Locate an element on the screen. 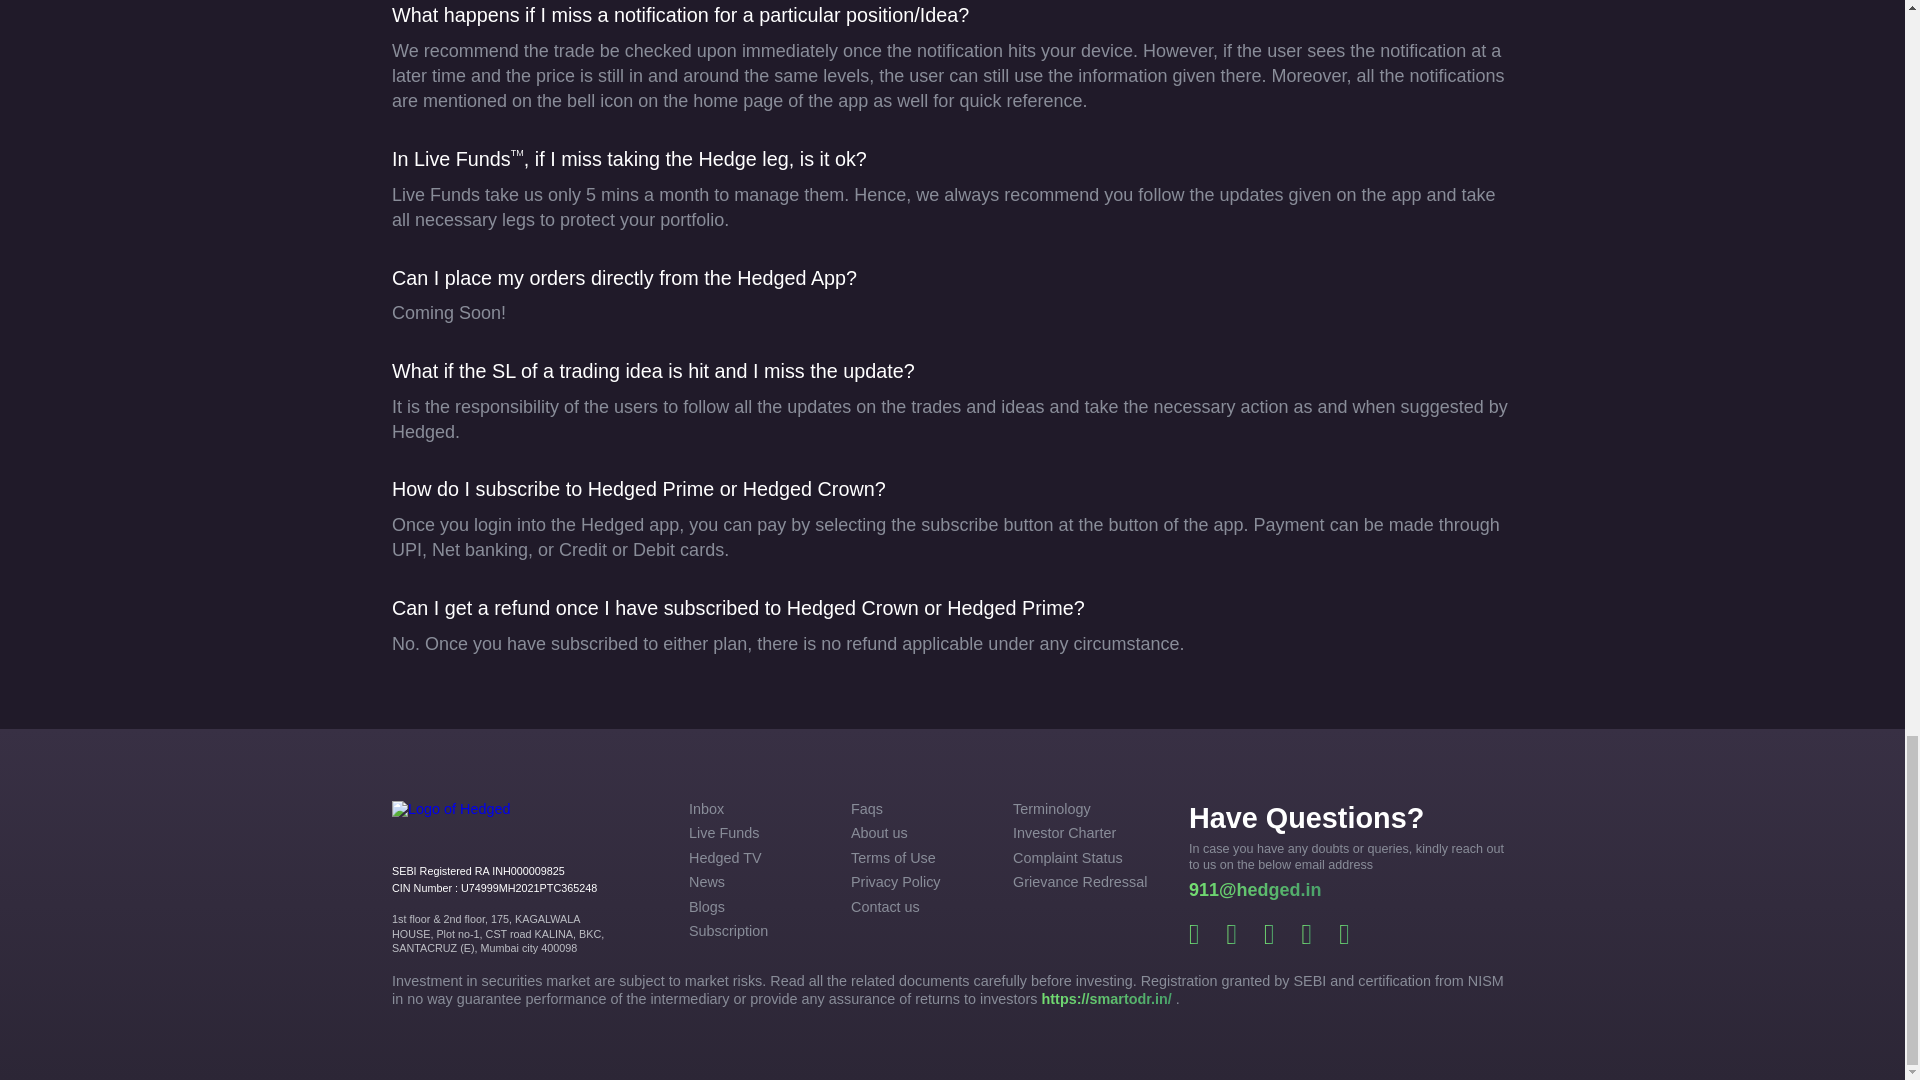 Image resolution: width=1920 pixels, height=1080 pixels. Blogs is located at coordinates (761, 906).